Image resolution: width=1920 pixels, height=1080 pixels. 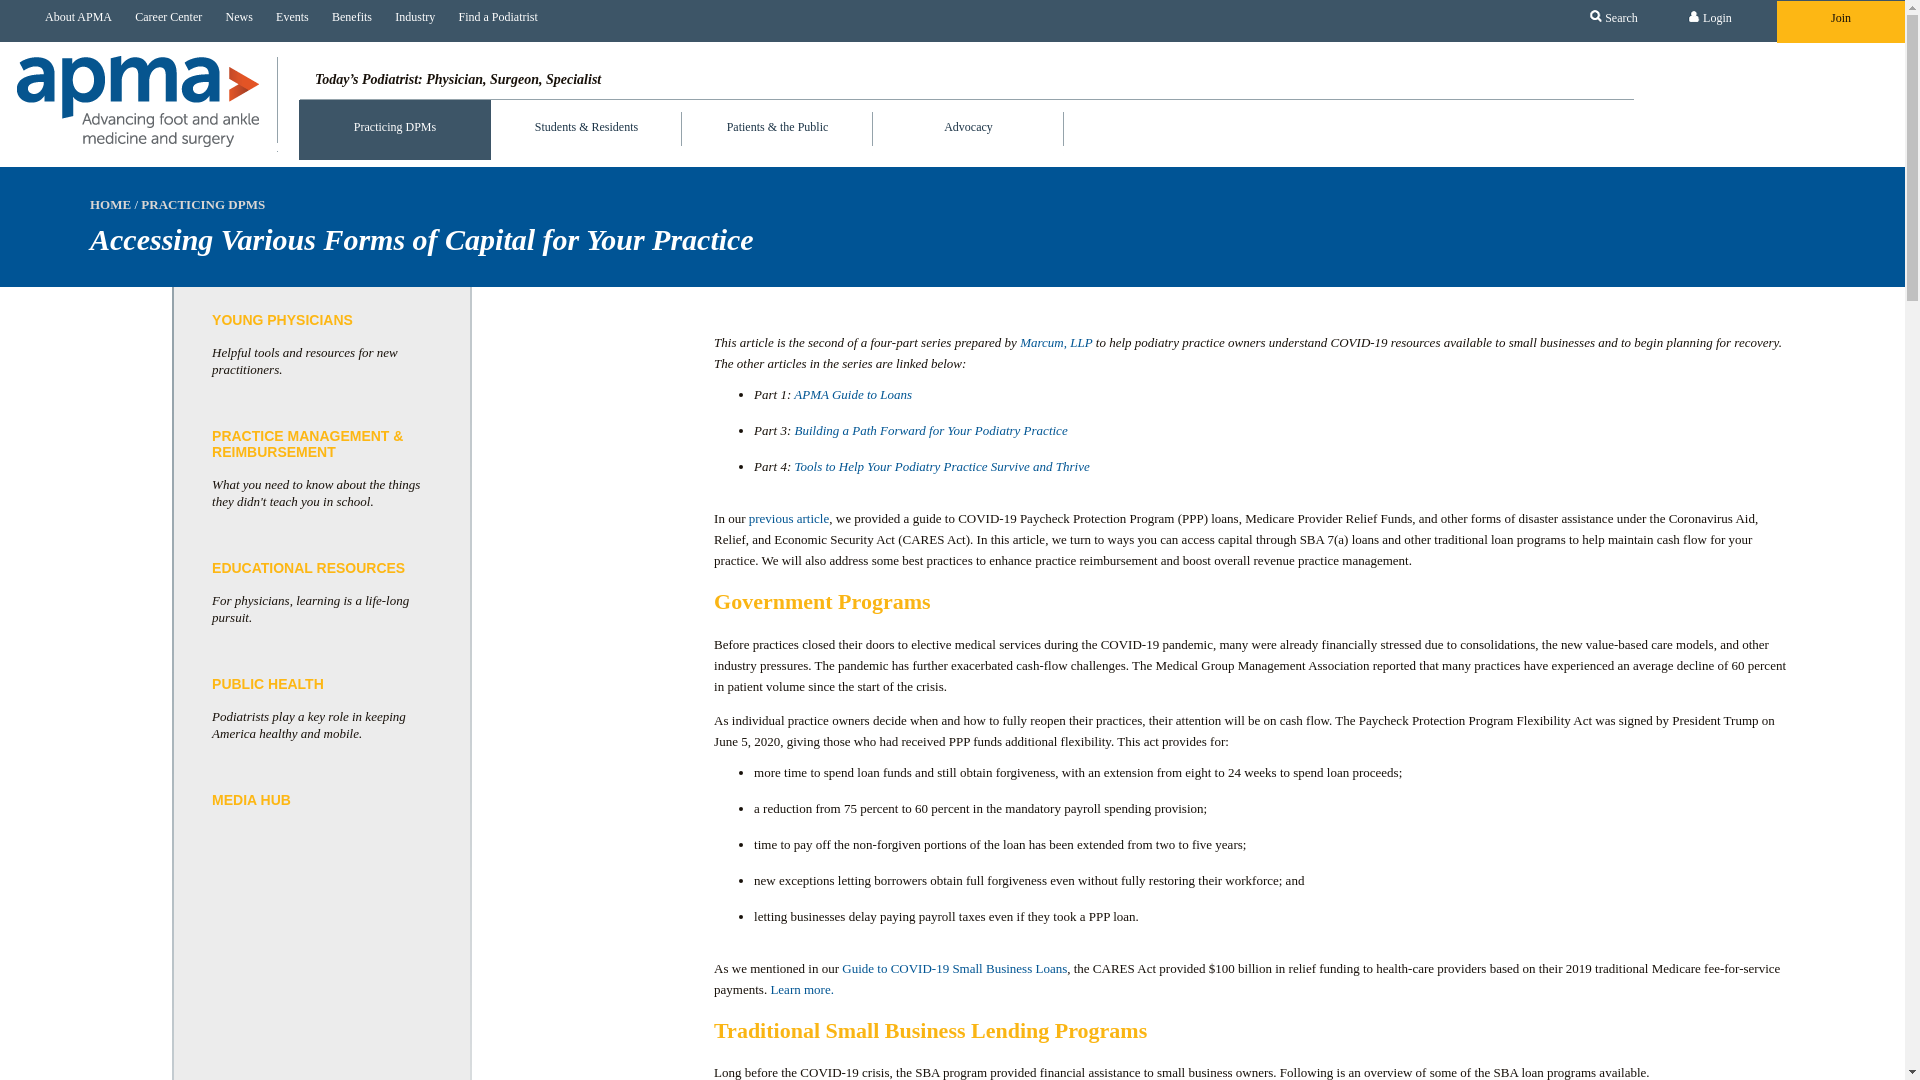 What do you see at coordinates (968, 116) in the screenshot?
I see `Advocacy` at bounding box center [968, 116].